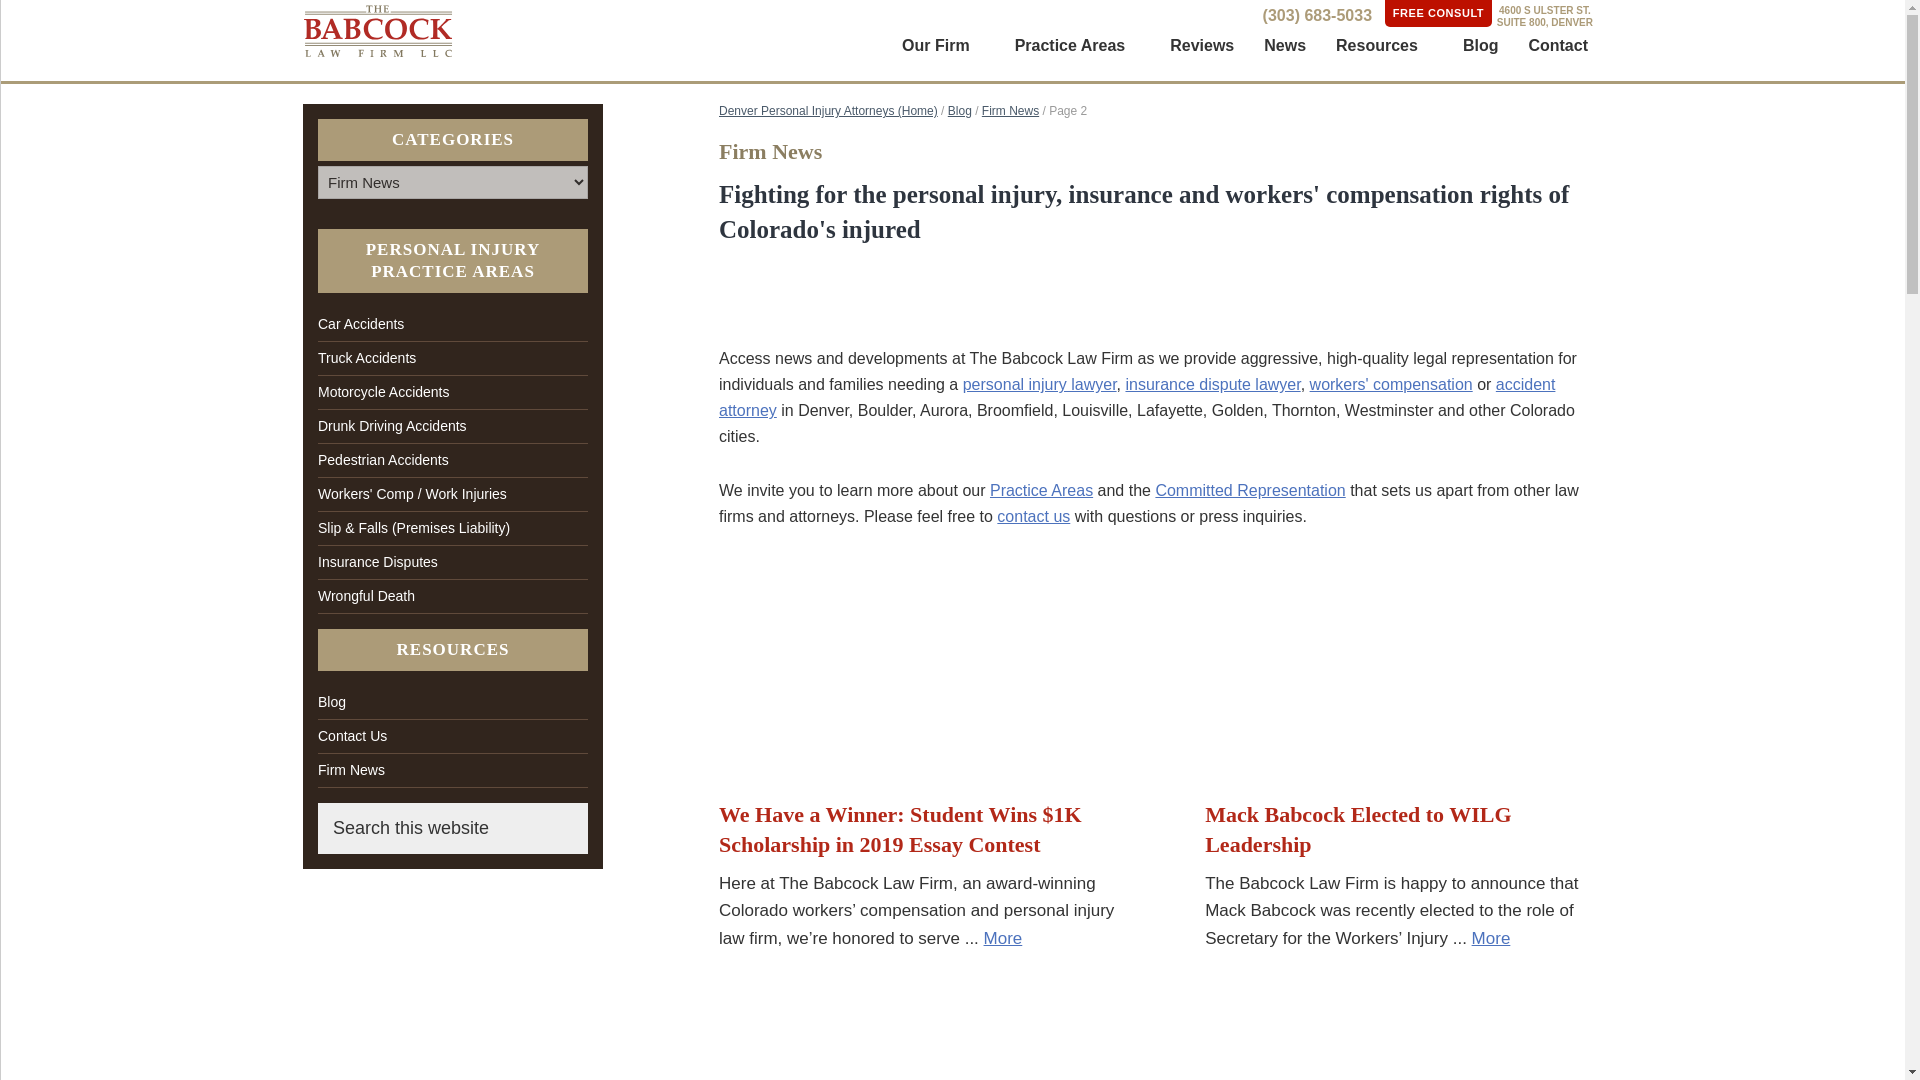  Describe the element at coordinates (1480, 45) in the screenshot. I see `Blog` at that location.